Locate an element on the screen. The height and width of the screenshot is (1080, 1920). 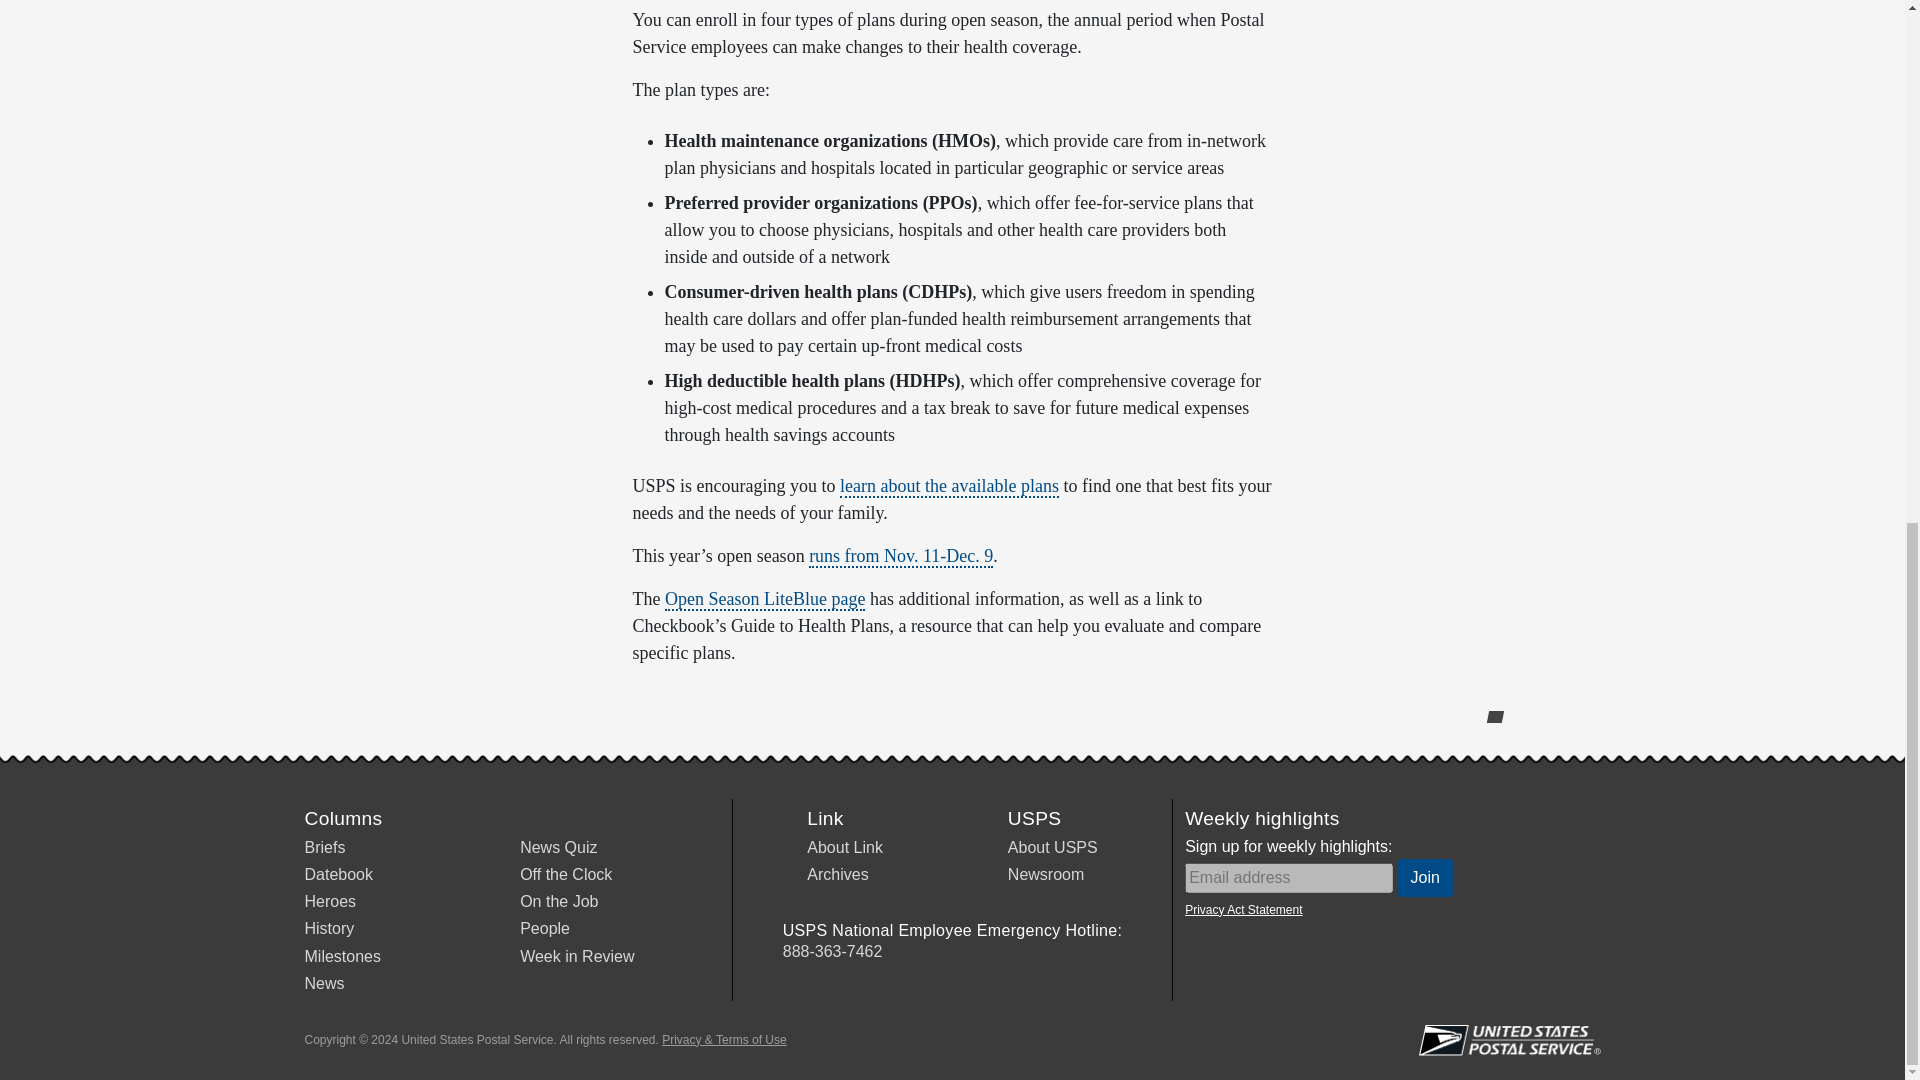
Open Season LiteBlue page is located at coordinates (764, 600).